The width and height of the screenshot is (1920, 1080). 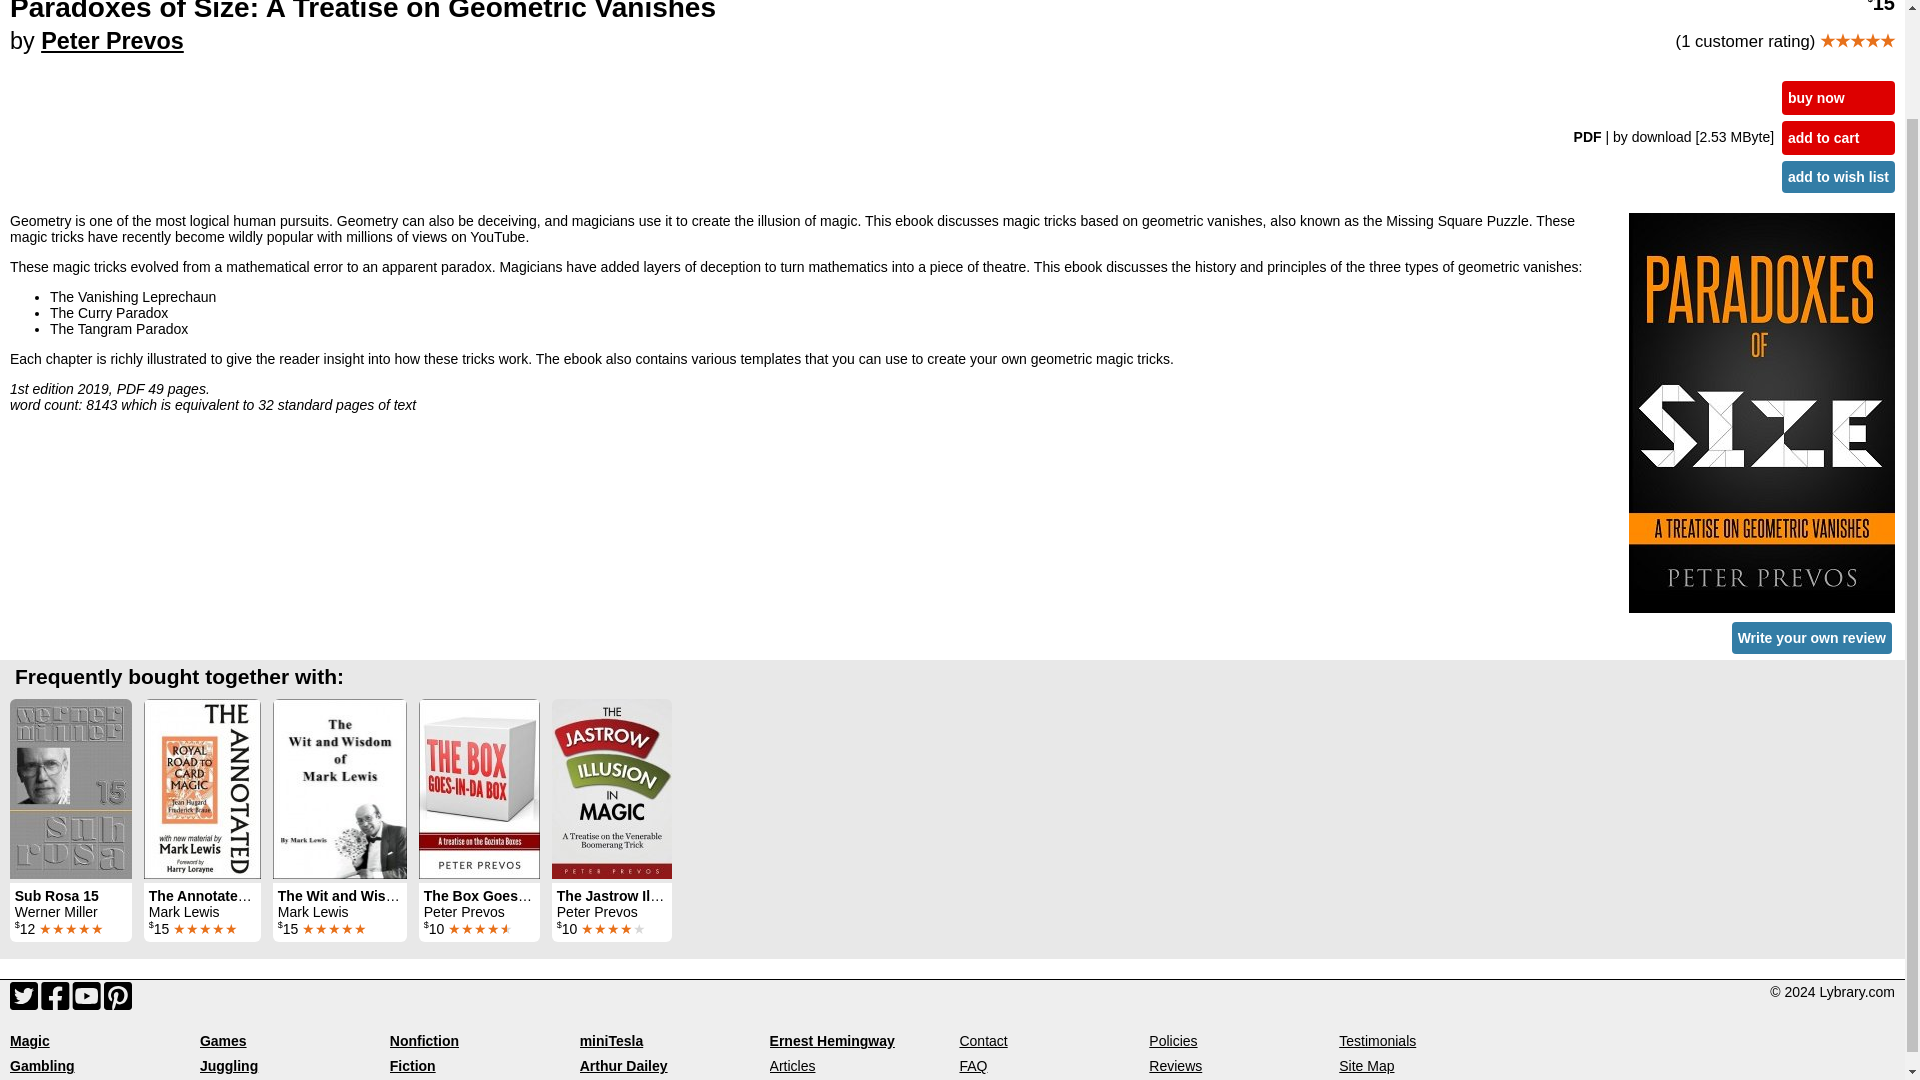 What do you see at coordinates (424, 1040) in the screenshot?
I see `Nonfiction` at bounding box center [424, 1040].